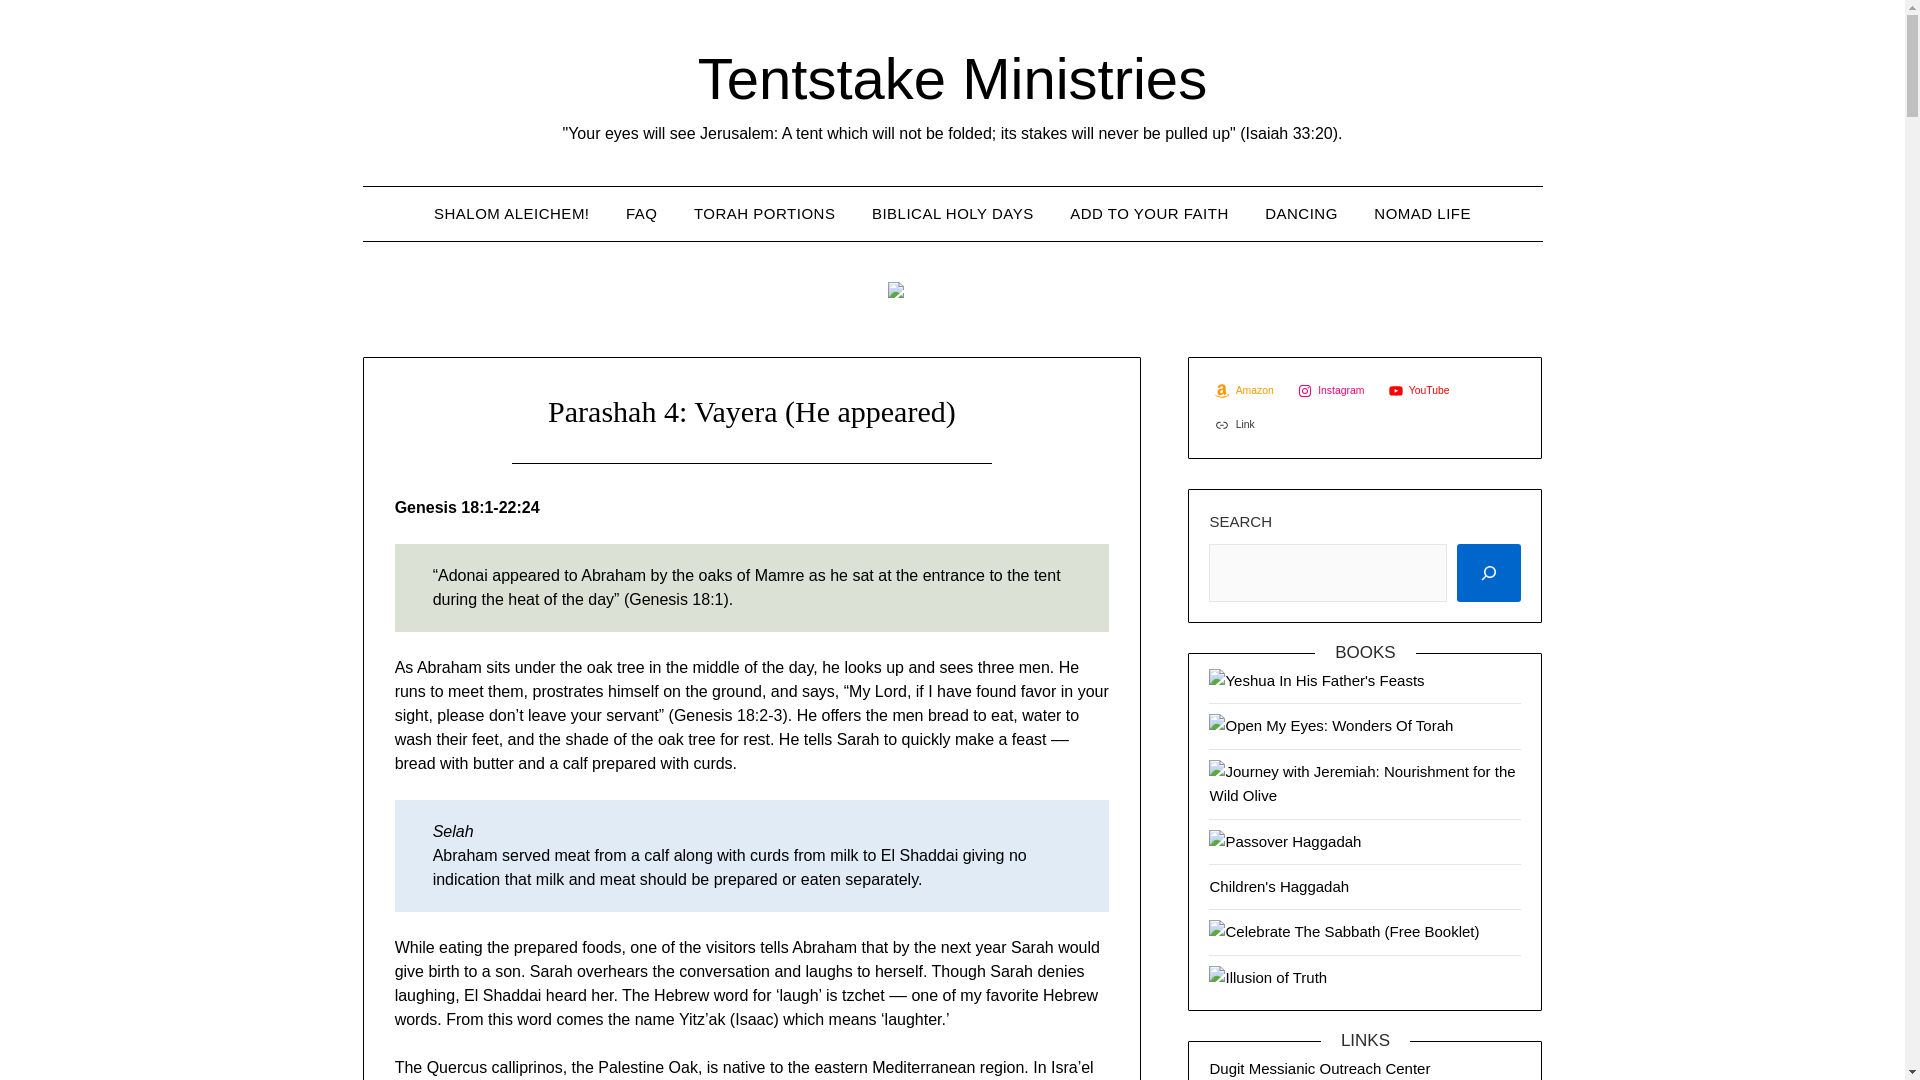 This screenshot has width=1920, height=1080. What do you see at coordinates (512, 213) in the screenshot?
I see `SHALOM ALEICHEM!` at bounding box center [512, 213].